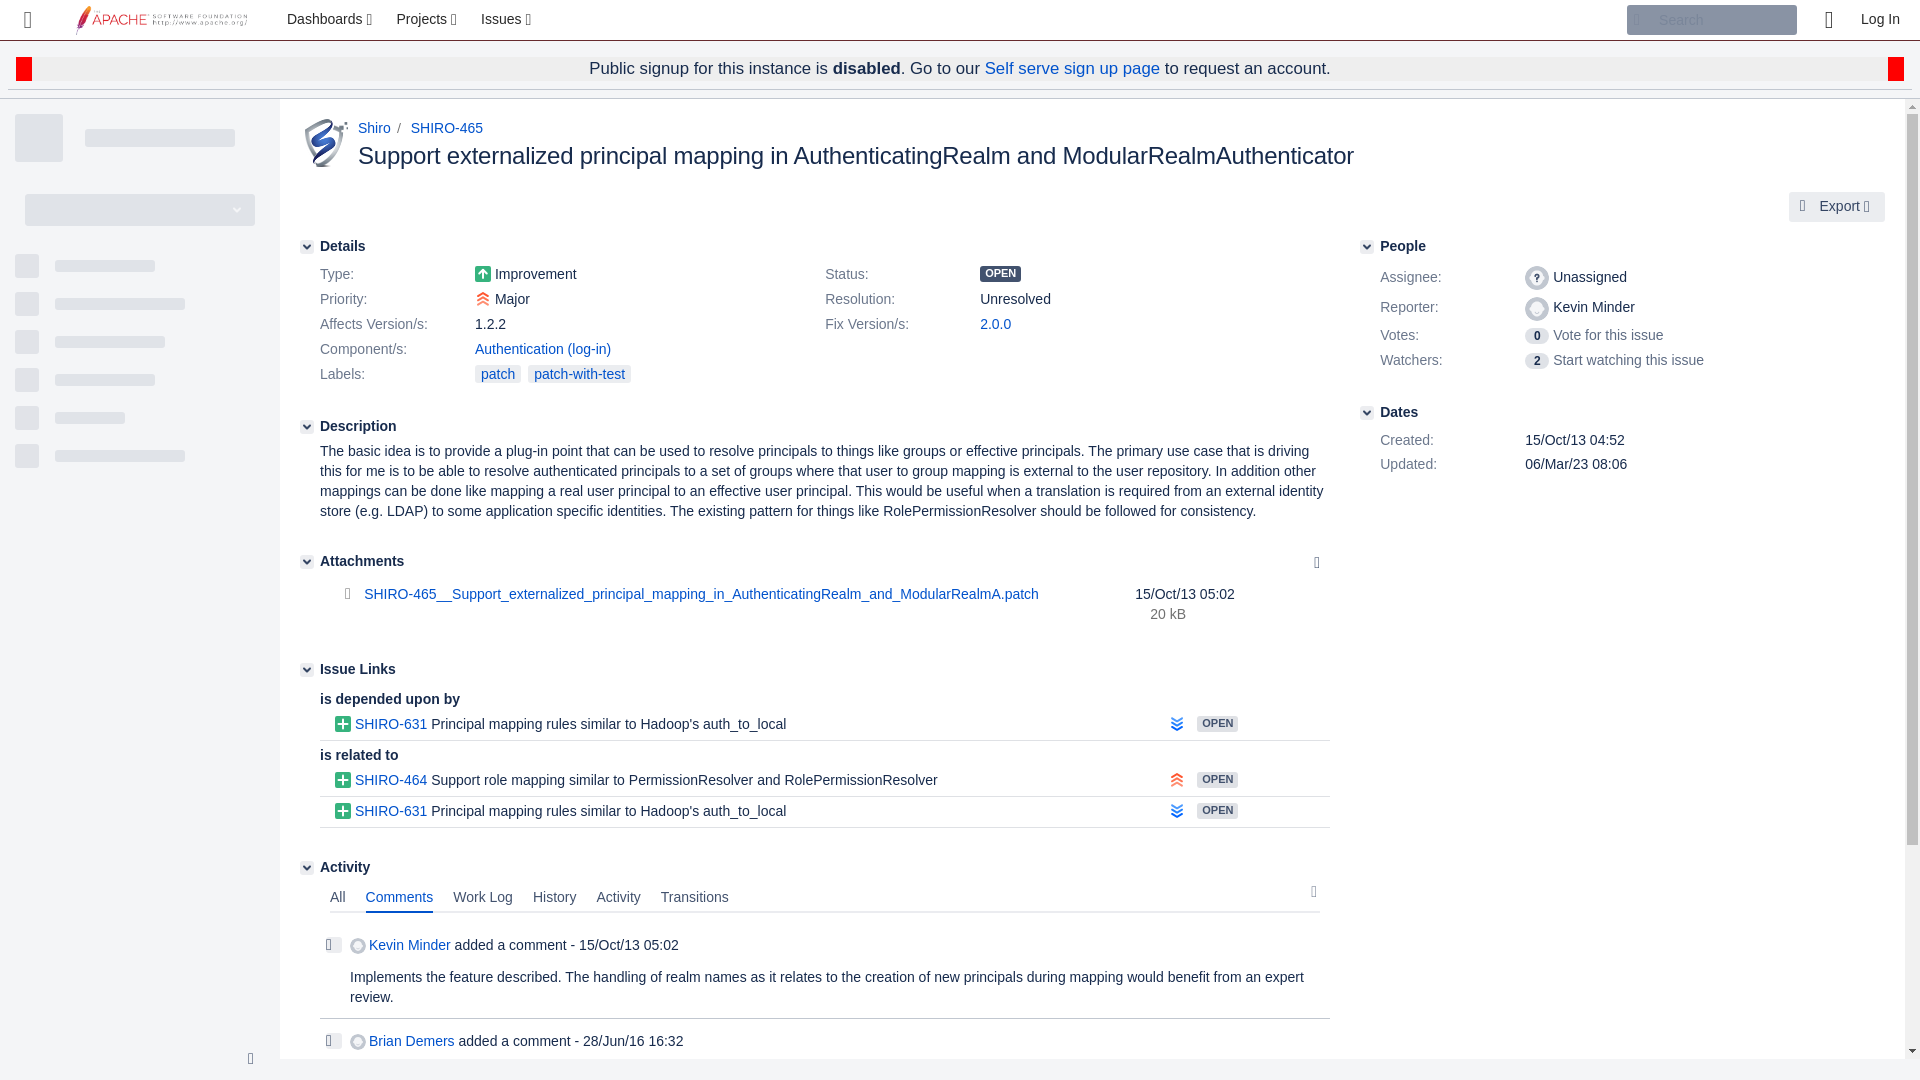 This screenshot has width=1920, height=1080. Describe the element at coordinates (332, 20) in the screenshot. I see `Dashboards` at that location.